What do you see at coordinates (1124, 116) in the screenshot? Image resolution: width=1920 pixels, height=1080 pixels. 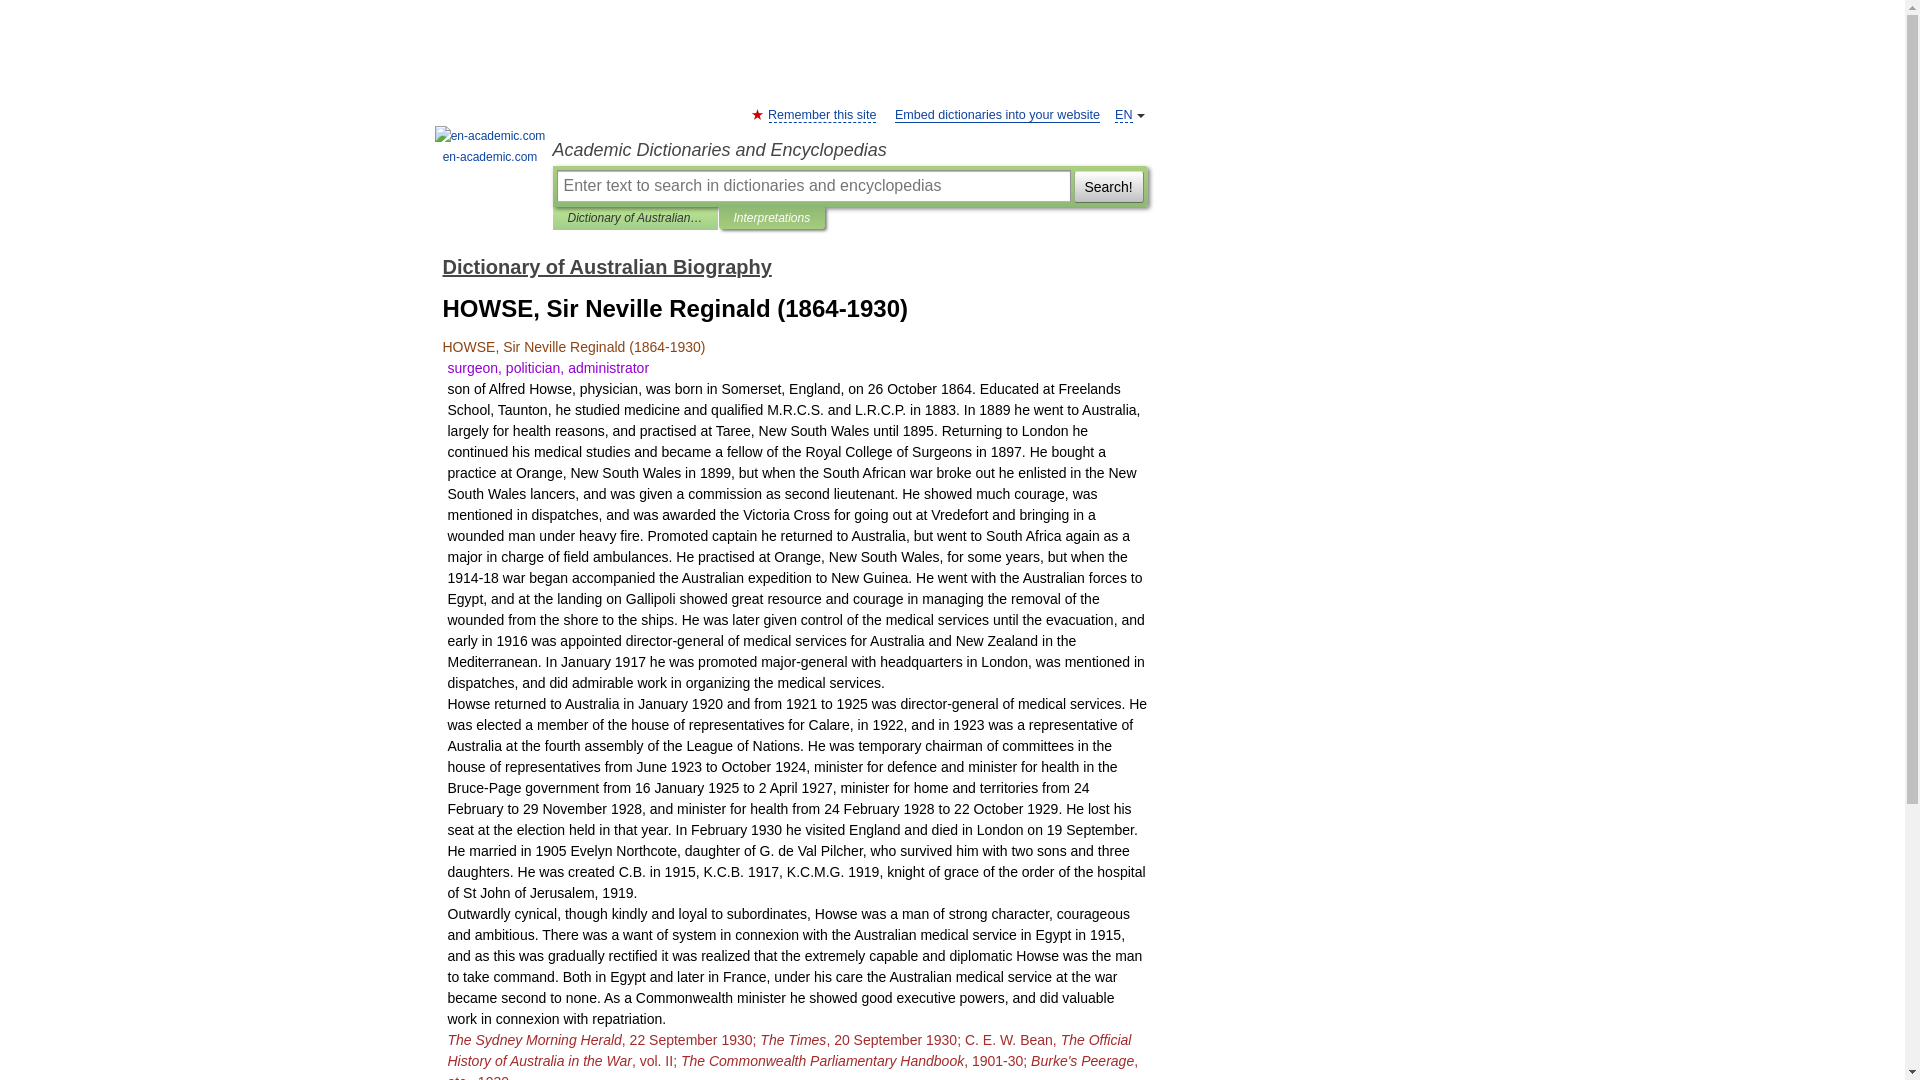 I see `EN` at bounding box center [1124, 116].